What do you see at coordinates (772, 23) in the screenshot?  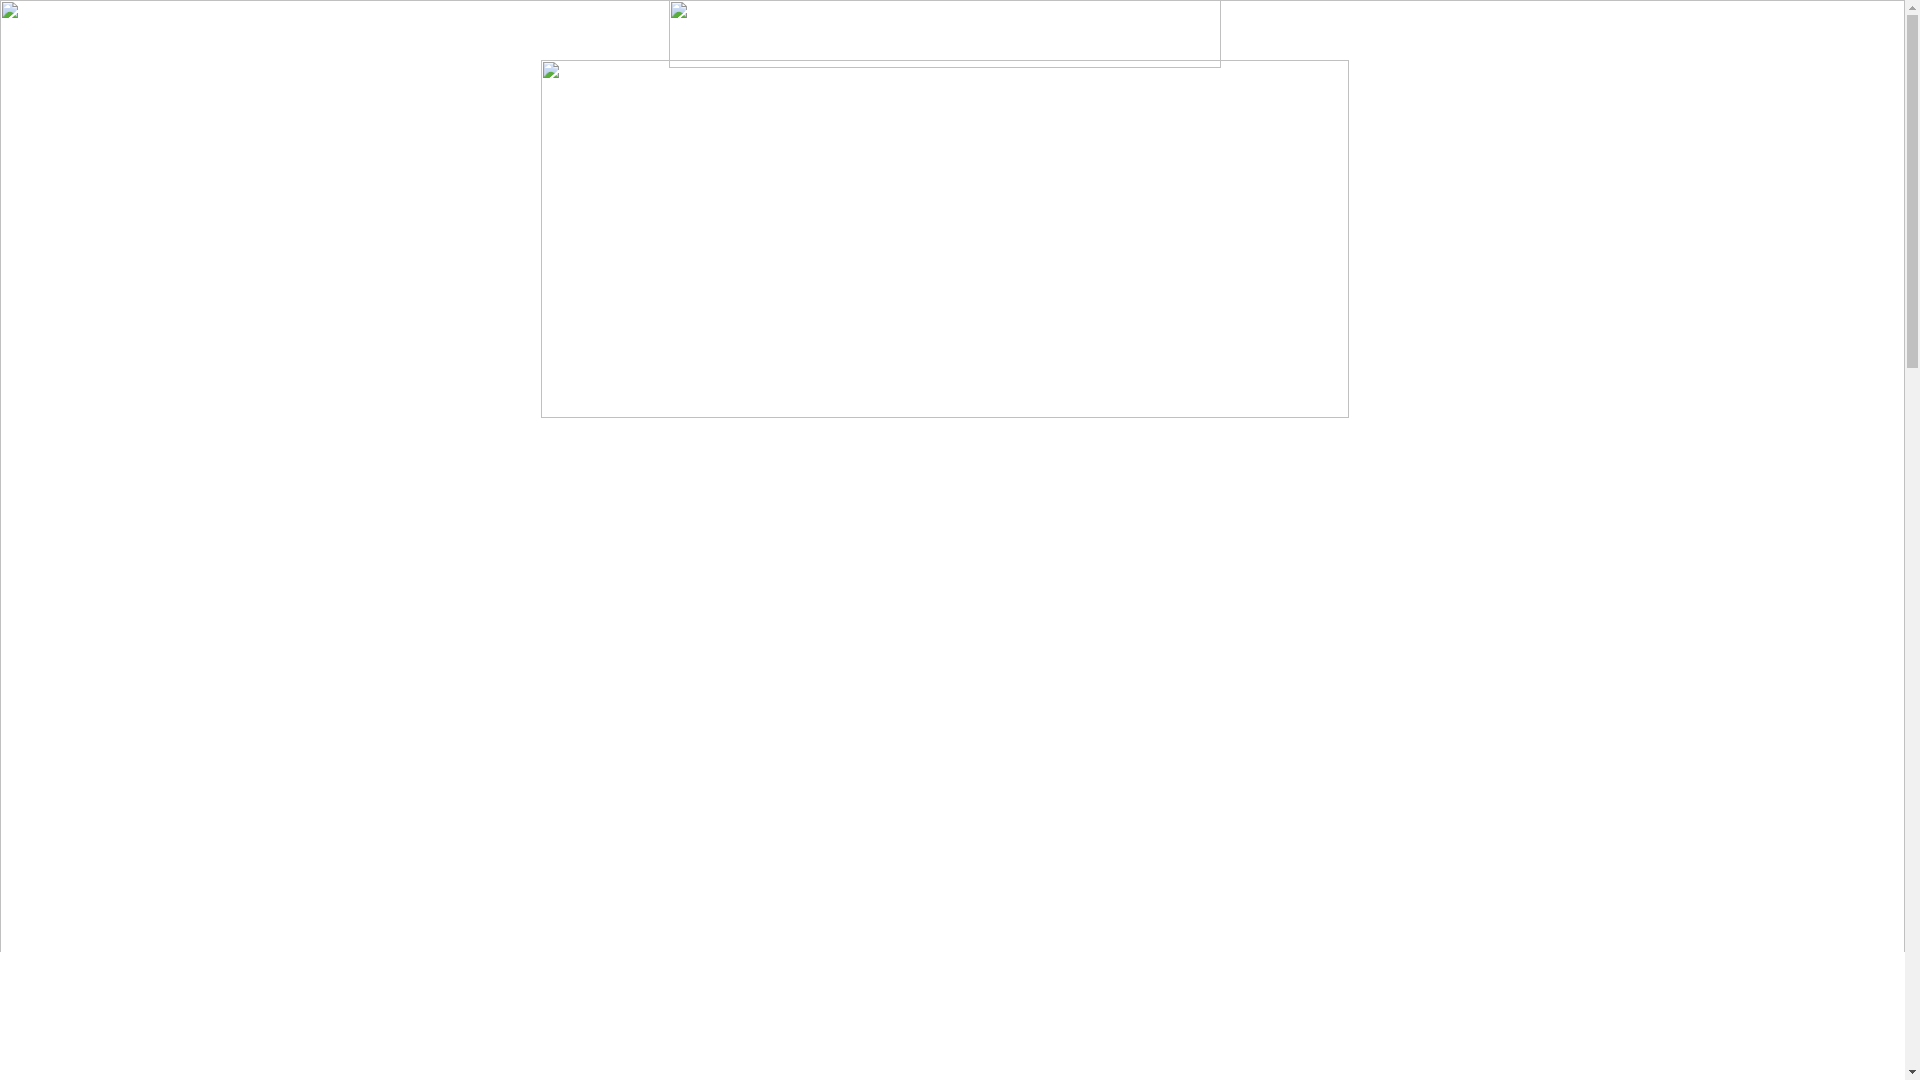 I see `Treatments` at bounding box center [772, 23].